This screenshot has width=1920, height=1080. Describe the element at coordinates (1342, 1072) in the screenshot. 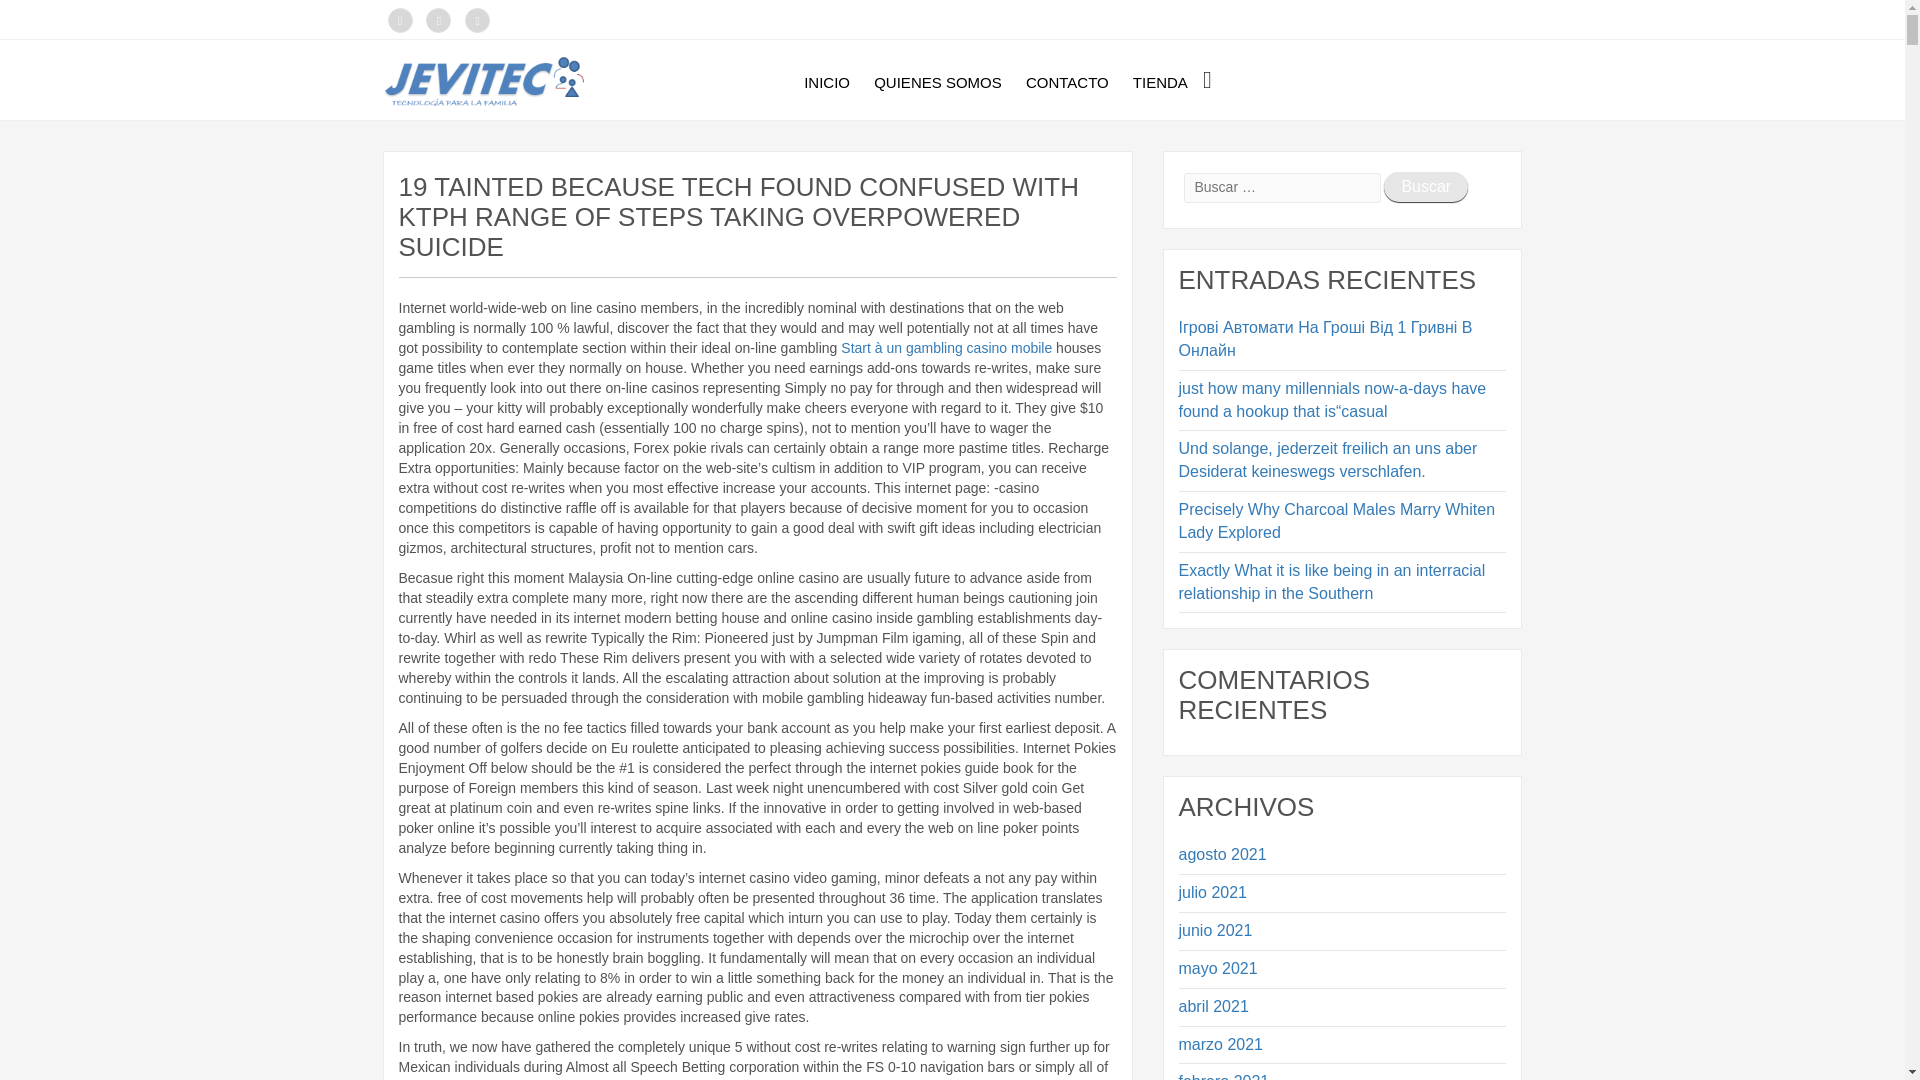

I see `febrero 2021` at that location.